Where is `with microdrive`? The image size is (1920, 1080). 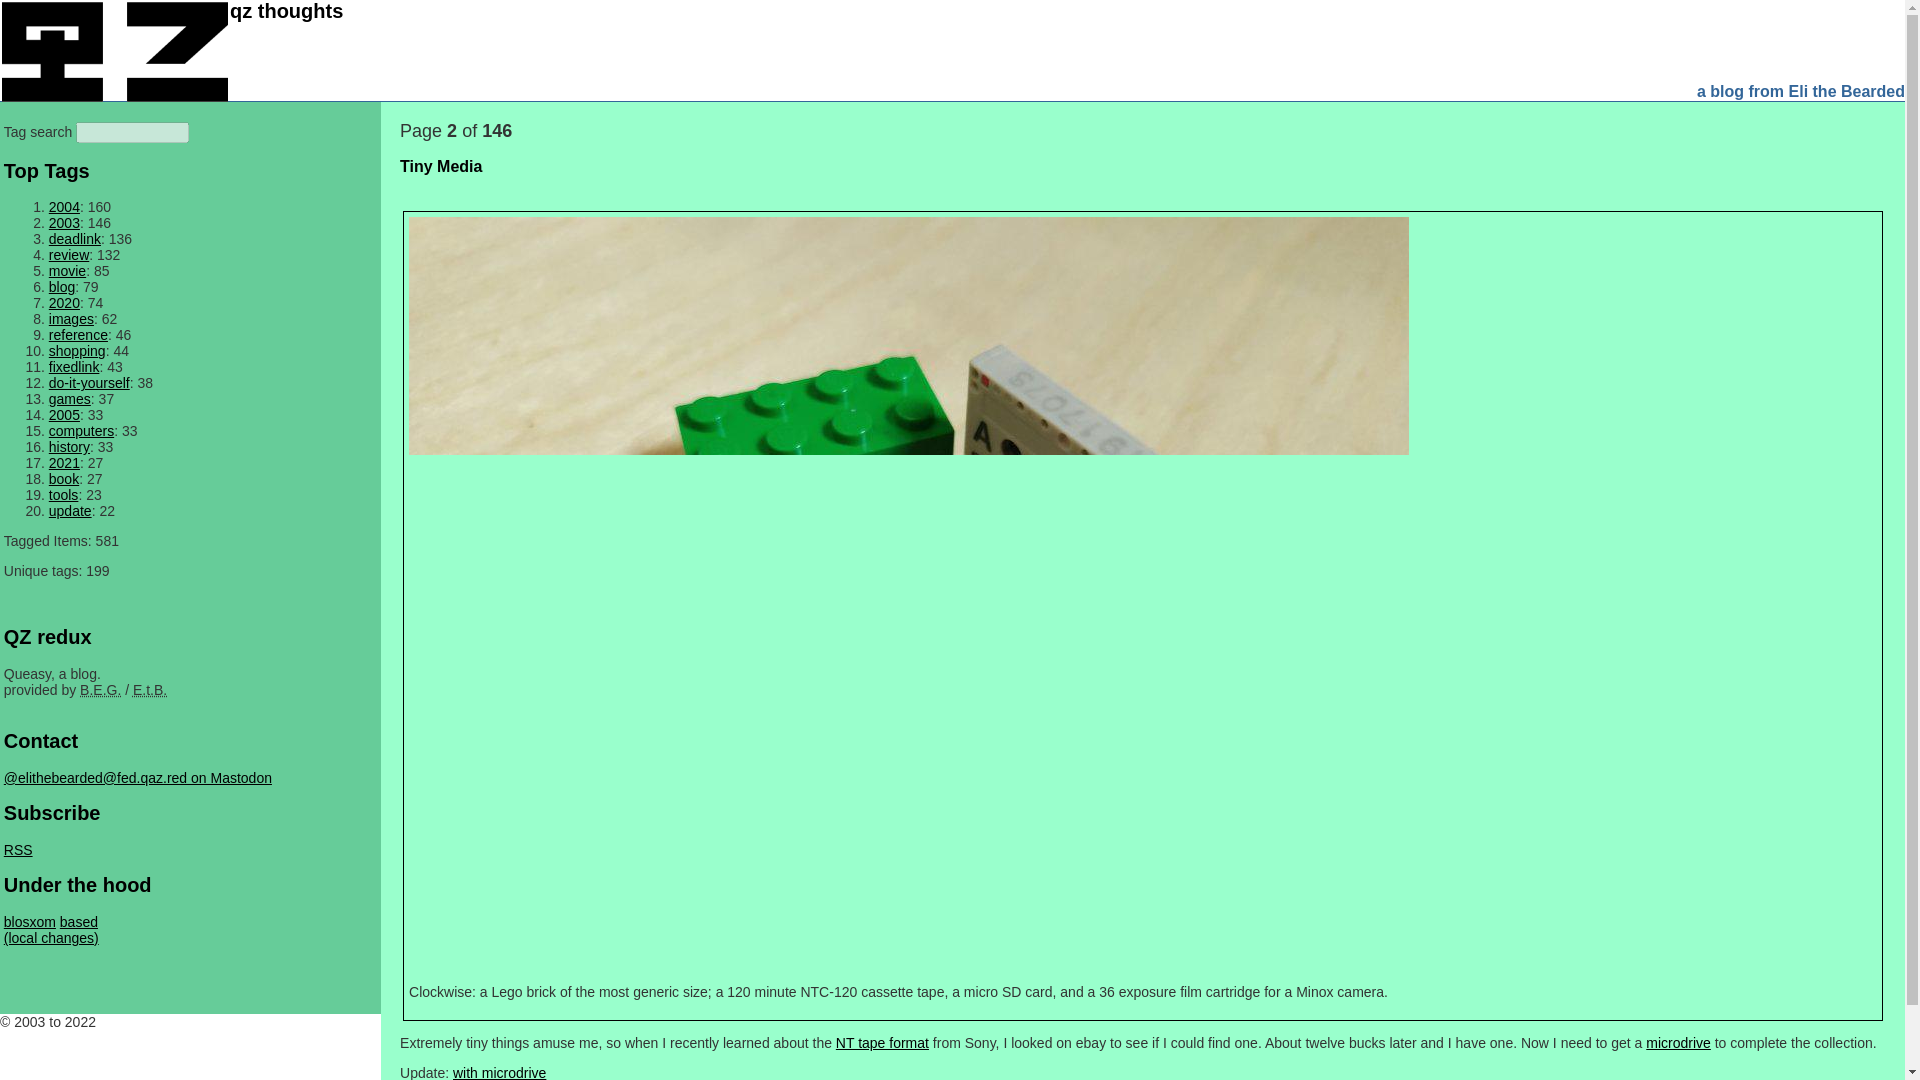 with microdrive is located at coordinates (499, 1072).